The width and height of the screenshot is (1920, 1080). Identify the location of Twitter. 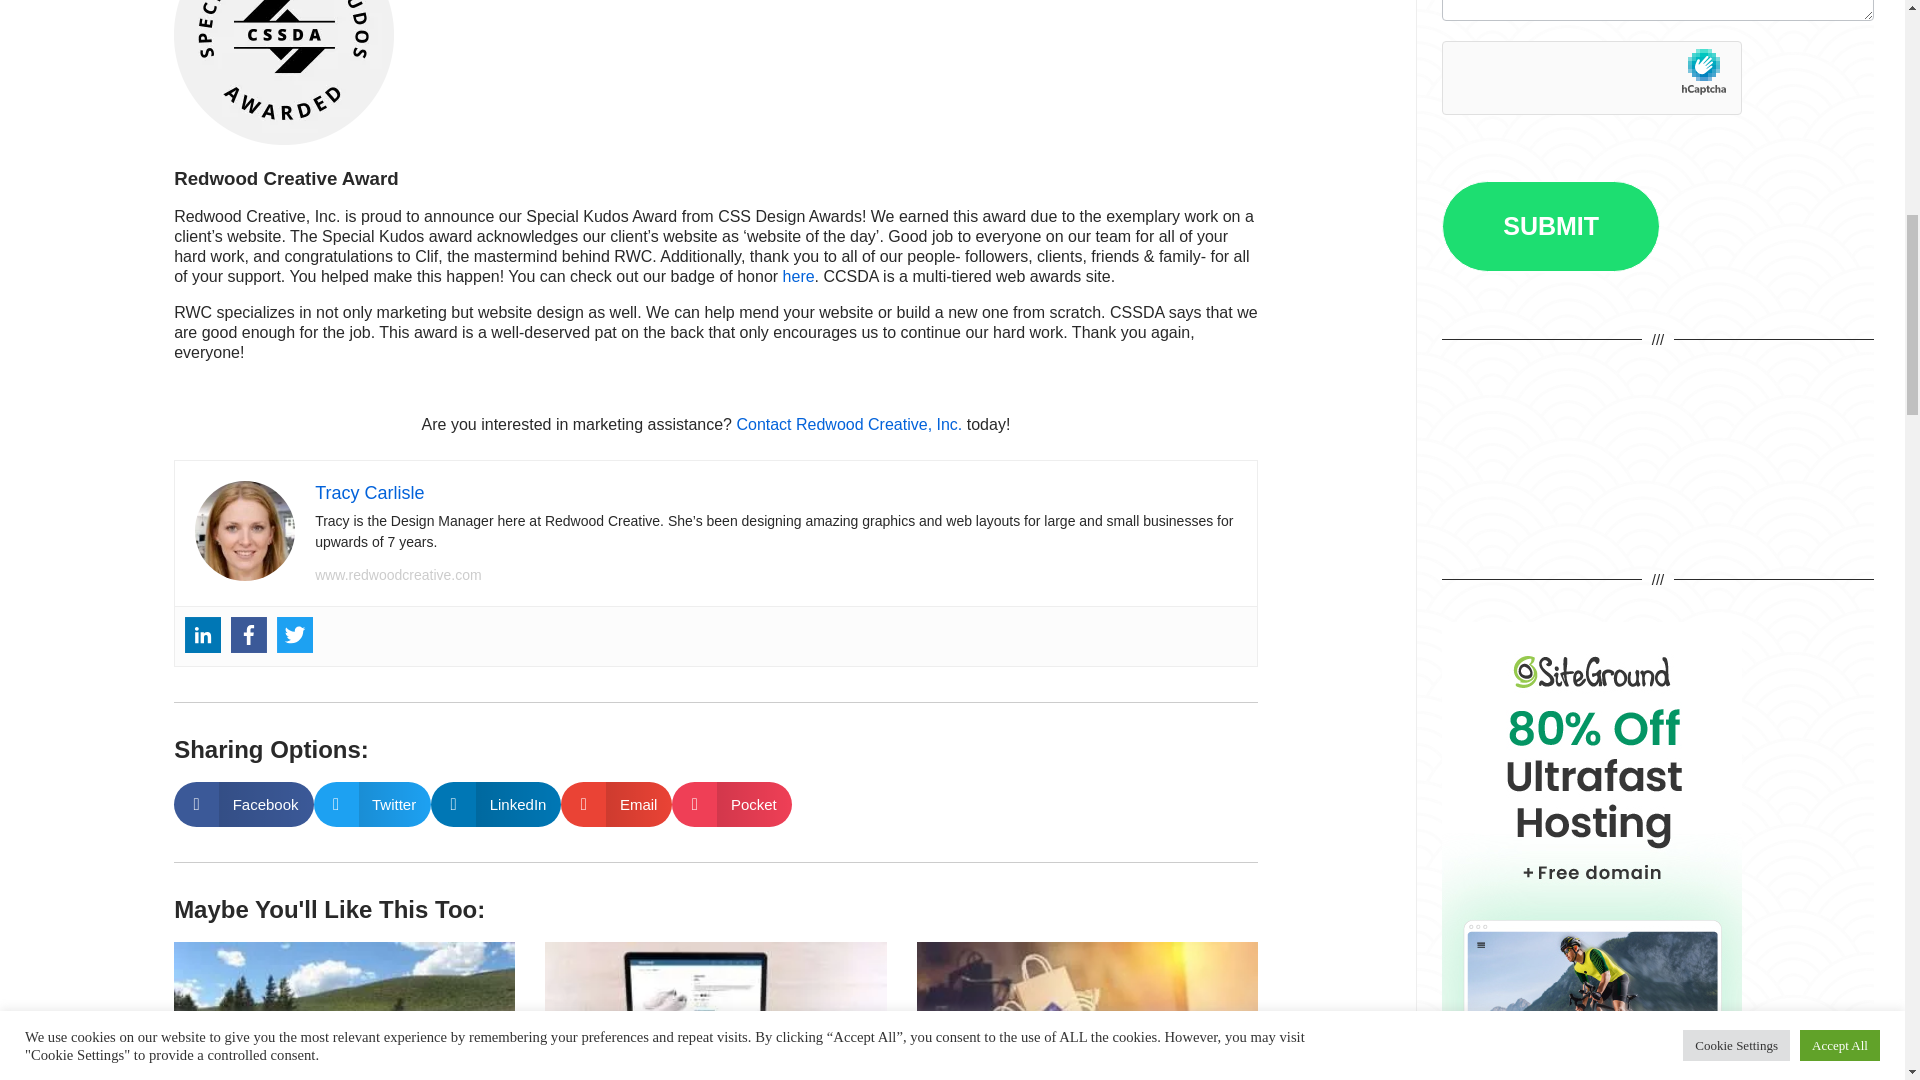
(294, 634).